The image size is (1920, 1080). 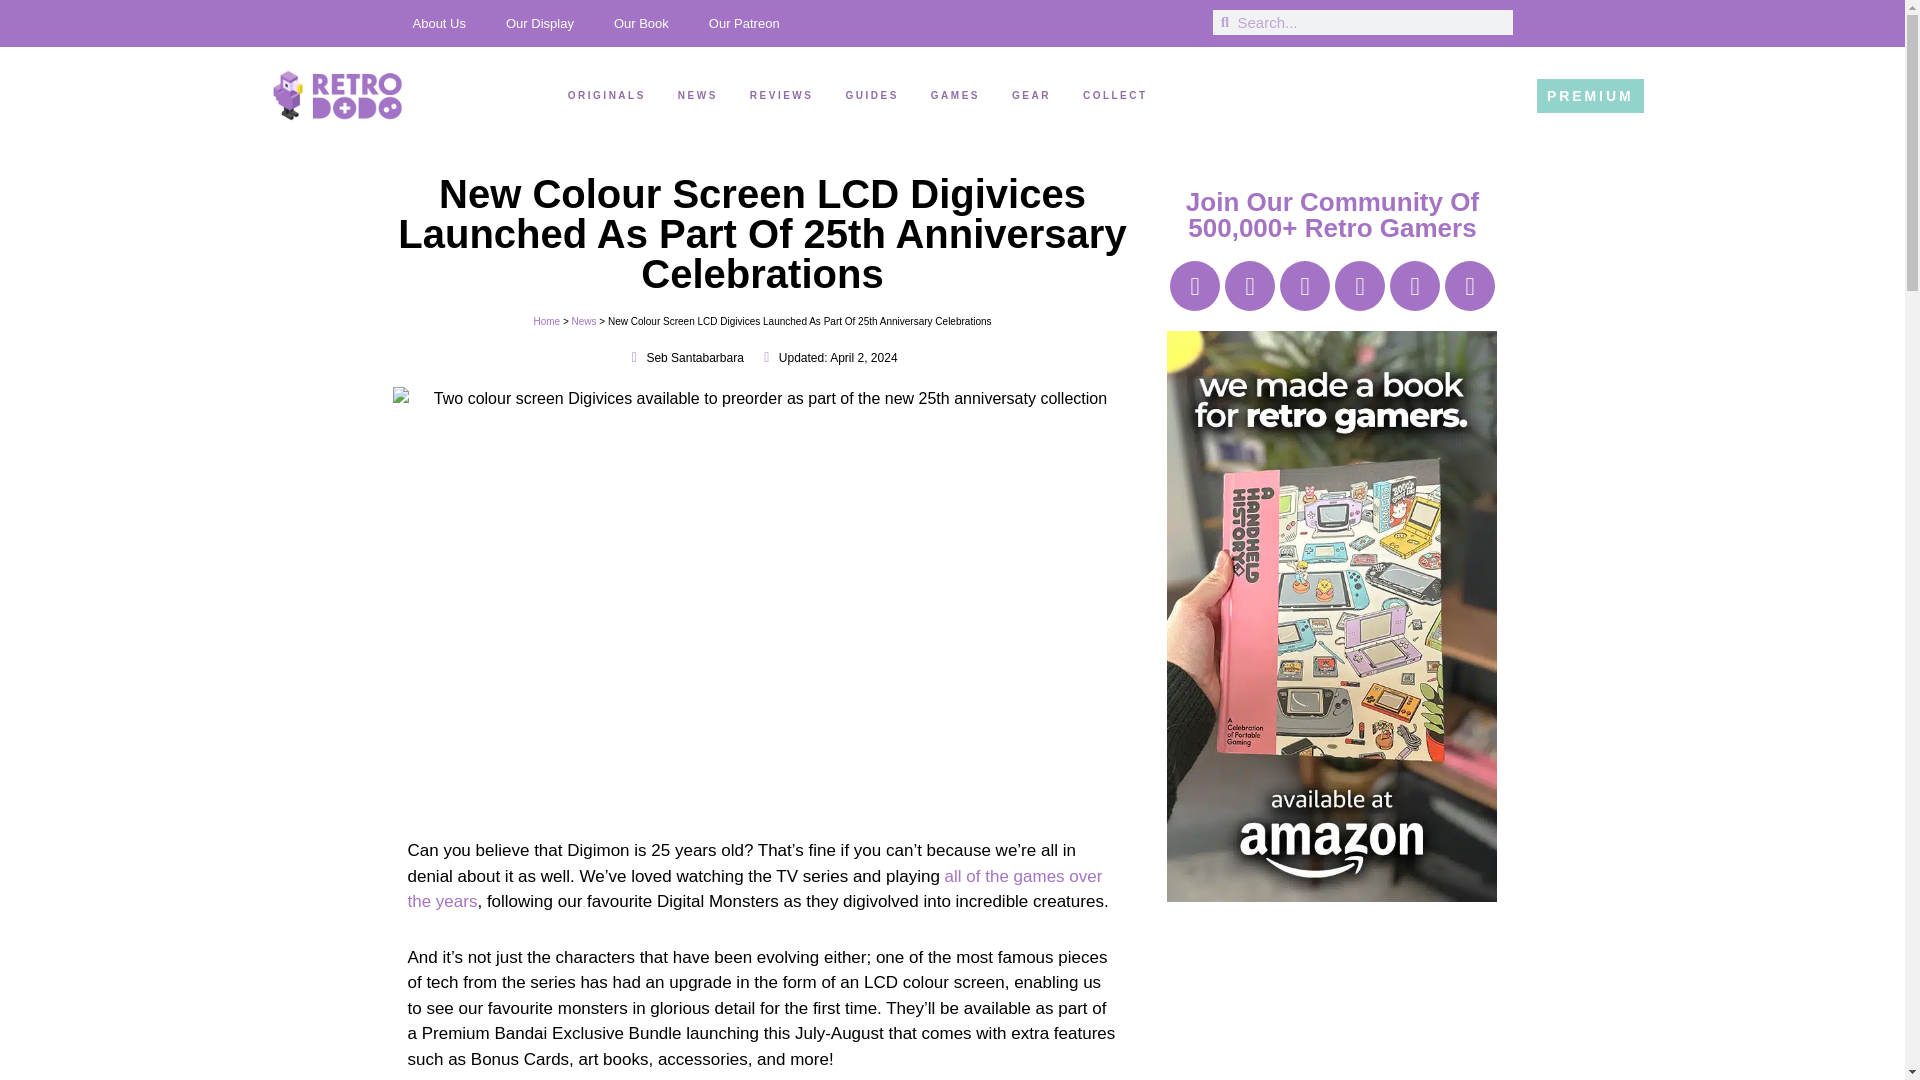 I want to click on REVIEWS, so click(x=782, y=95).